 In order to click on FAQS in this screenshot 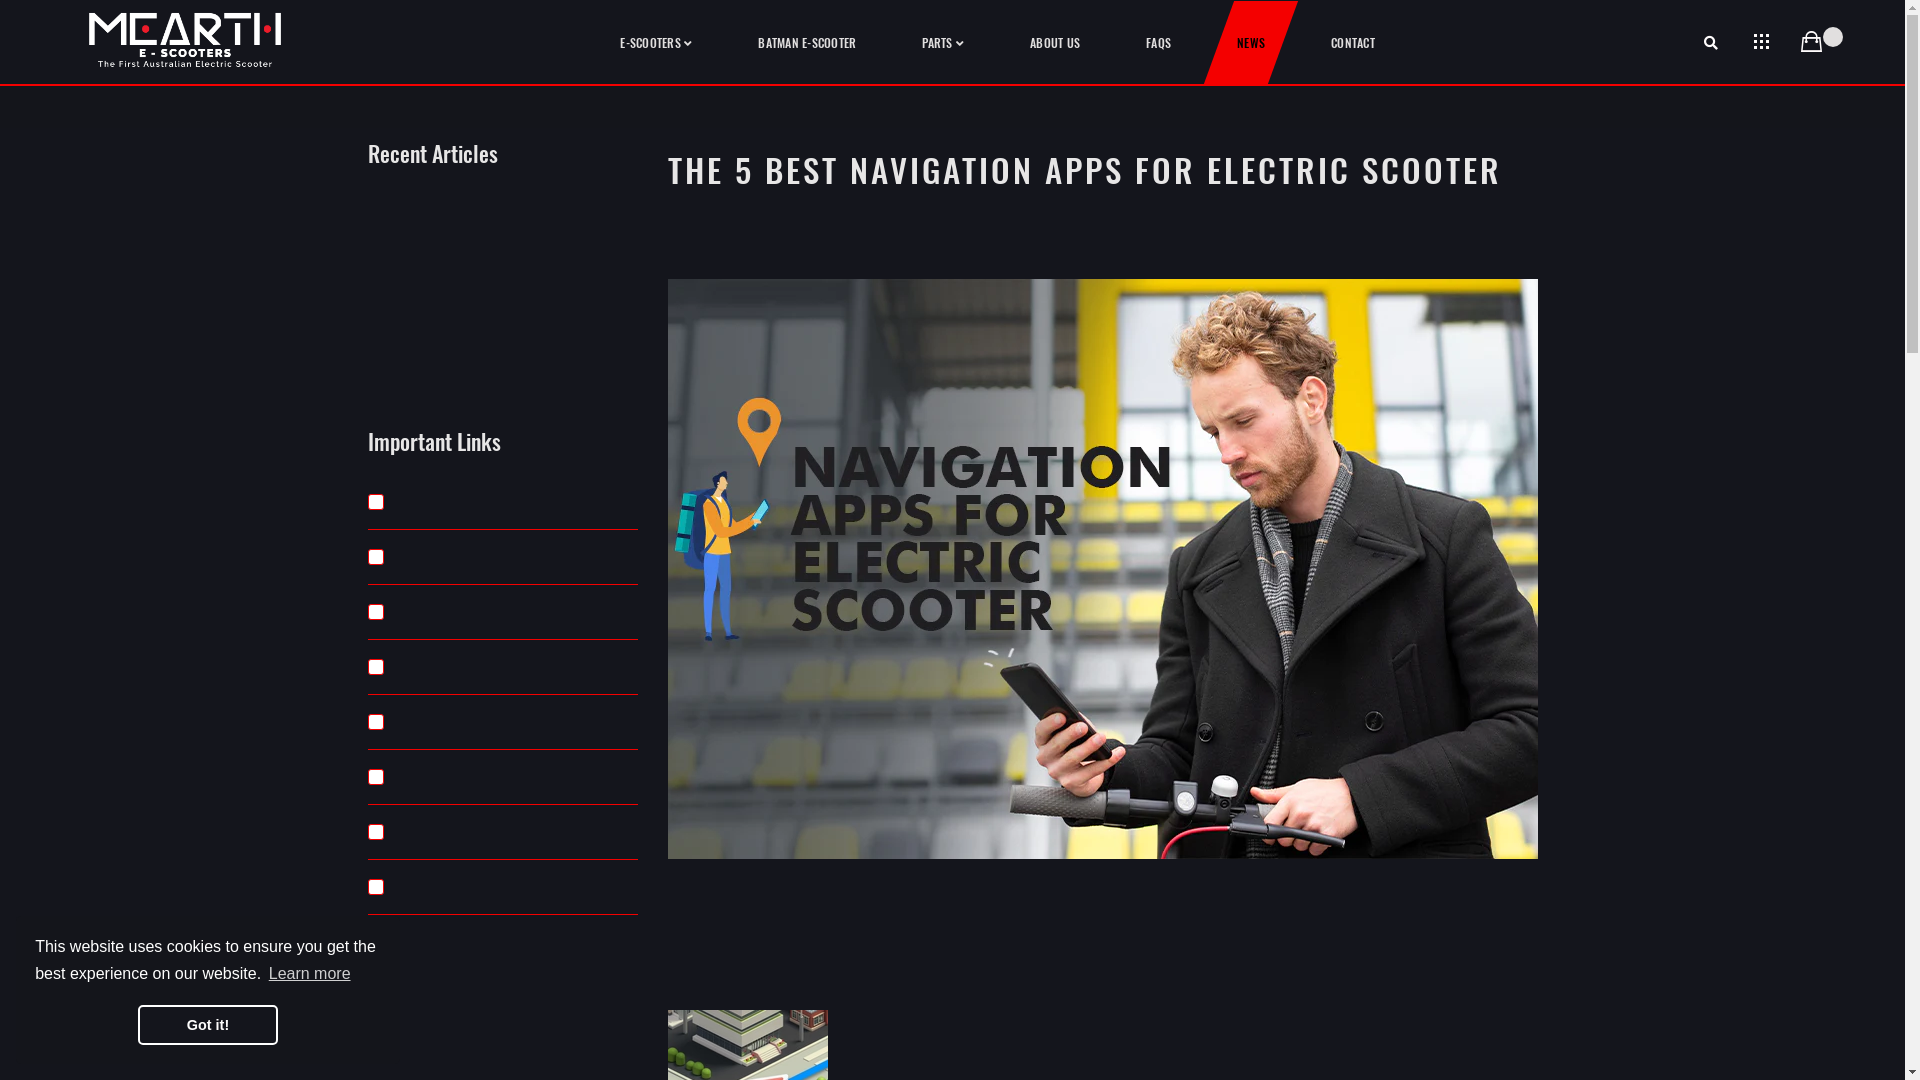, I will do `click(1158, 42)`.